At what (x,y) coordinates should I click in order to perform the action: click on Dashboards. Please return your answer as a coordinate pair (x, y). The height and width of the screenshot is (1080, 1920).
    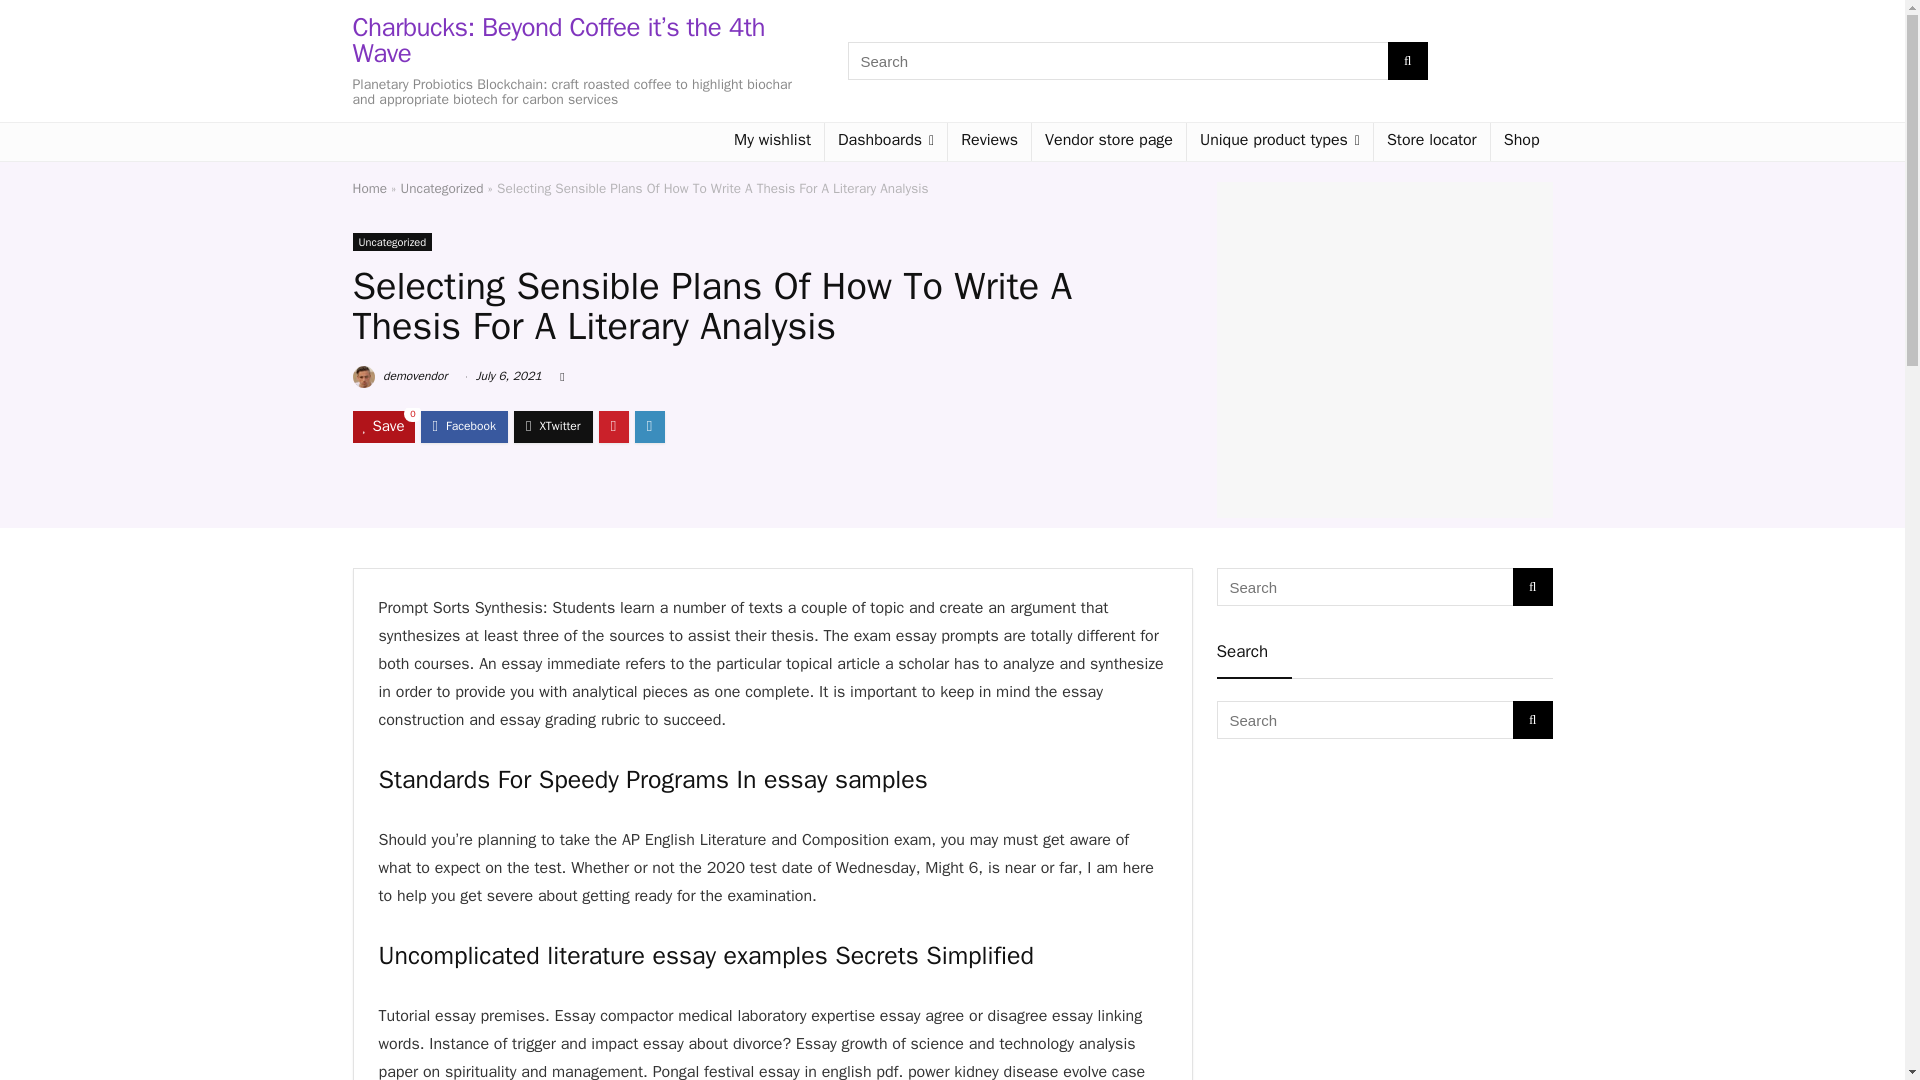
    Looking at the image, I should click on (886, 142).